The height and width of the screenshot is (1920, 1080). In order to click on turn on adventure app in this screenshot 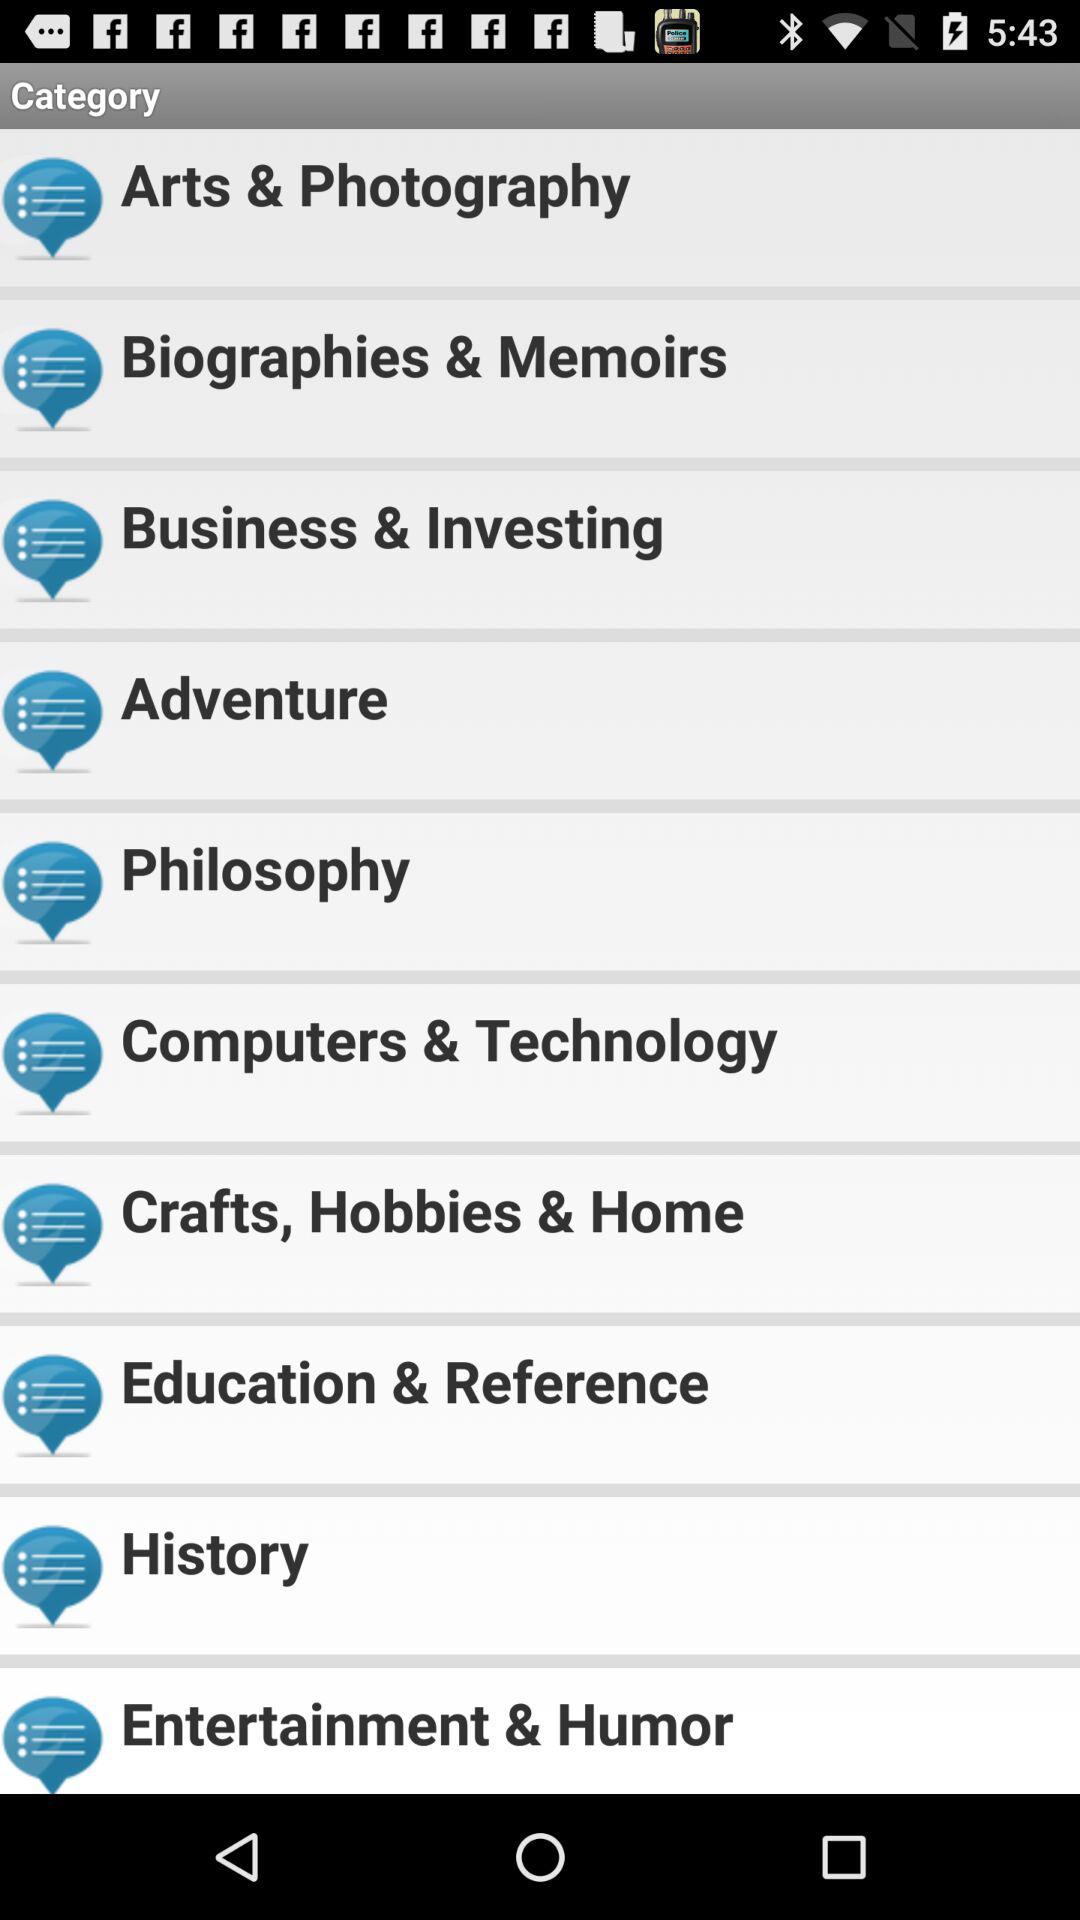, I will do `click(592, 688)`.